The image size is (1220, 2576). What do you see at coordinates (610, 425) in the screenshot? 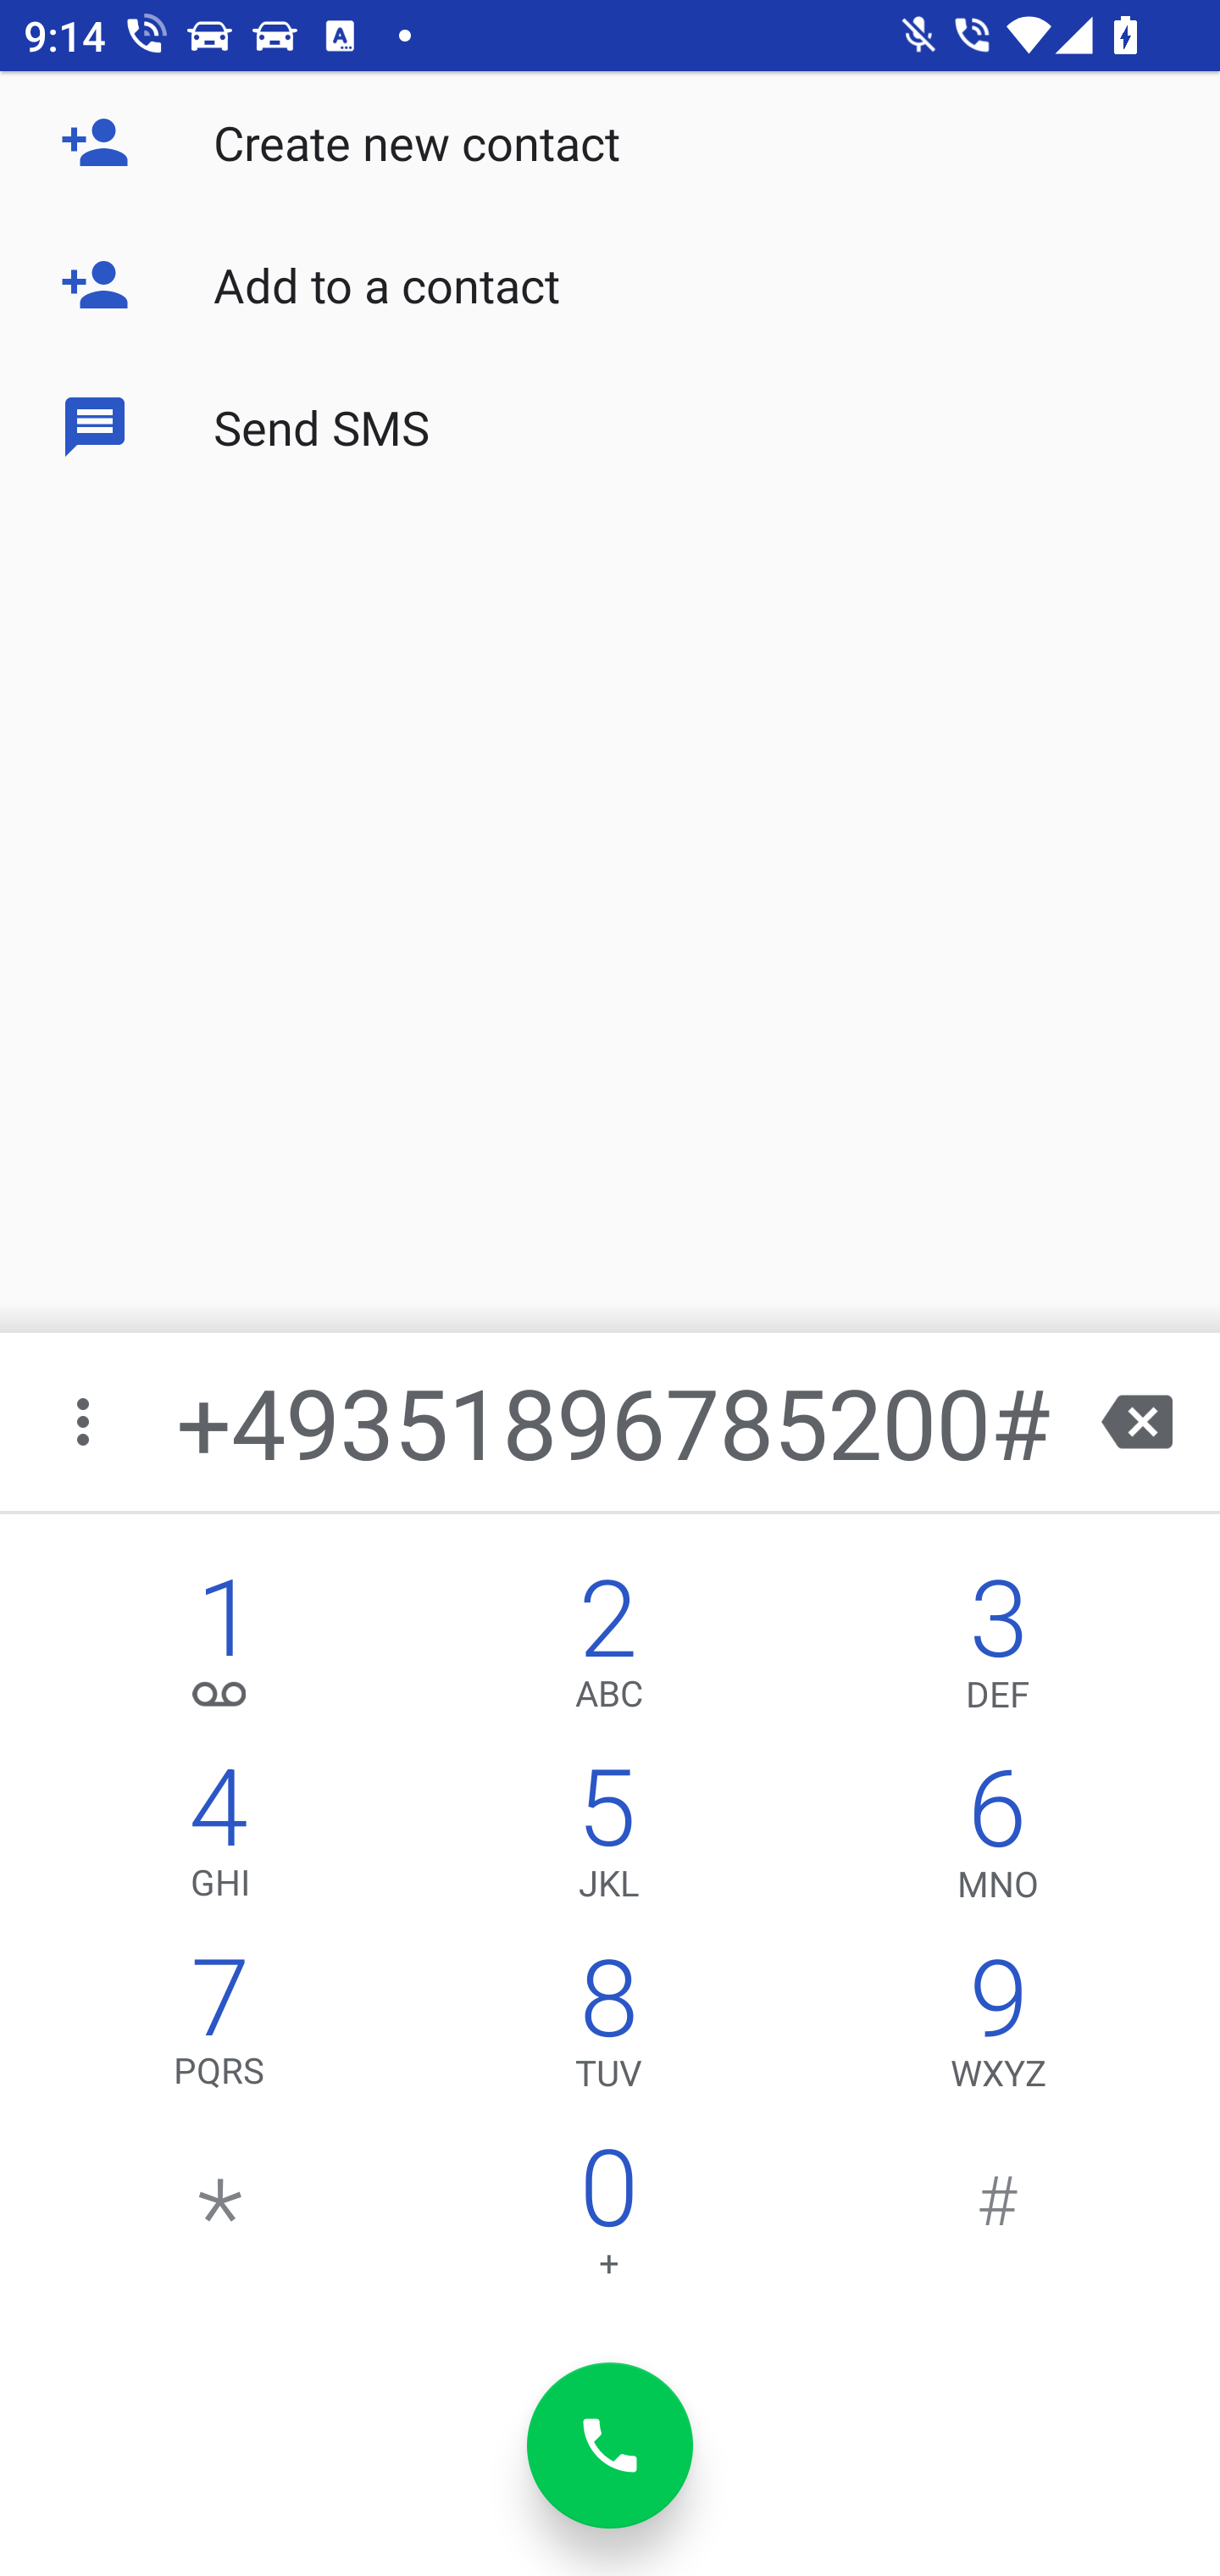
I see `Send SMS` at bounding box center [610, 425].